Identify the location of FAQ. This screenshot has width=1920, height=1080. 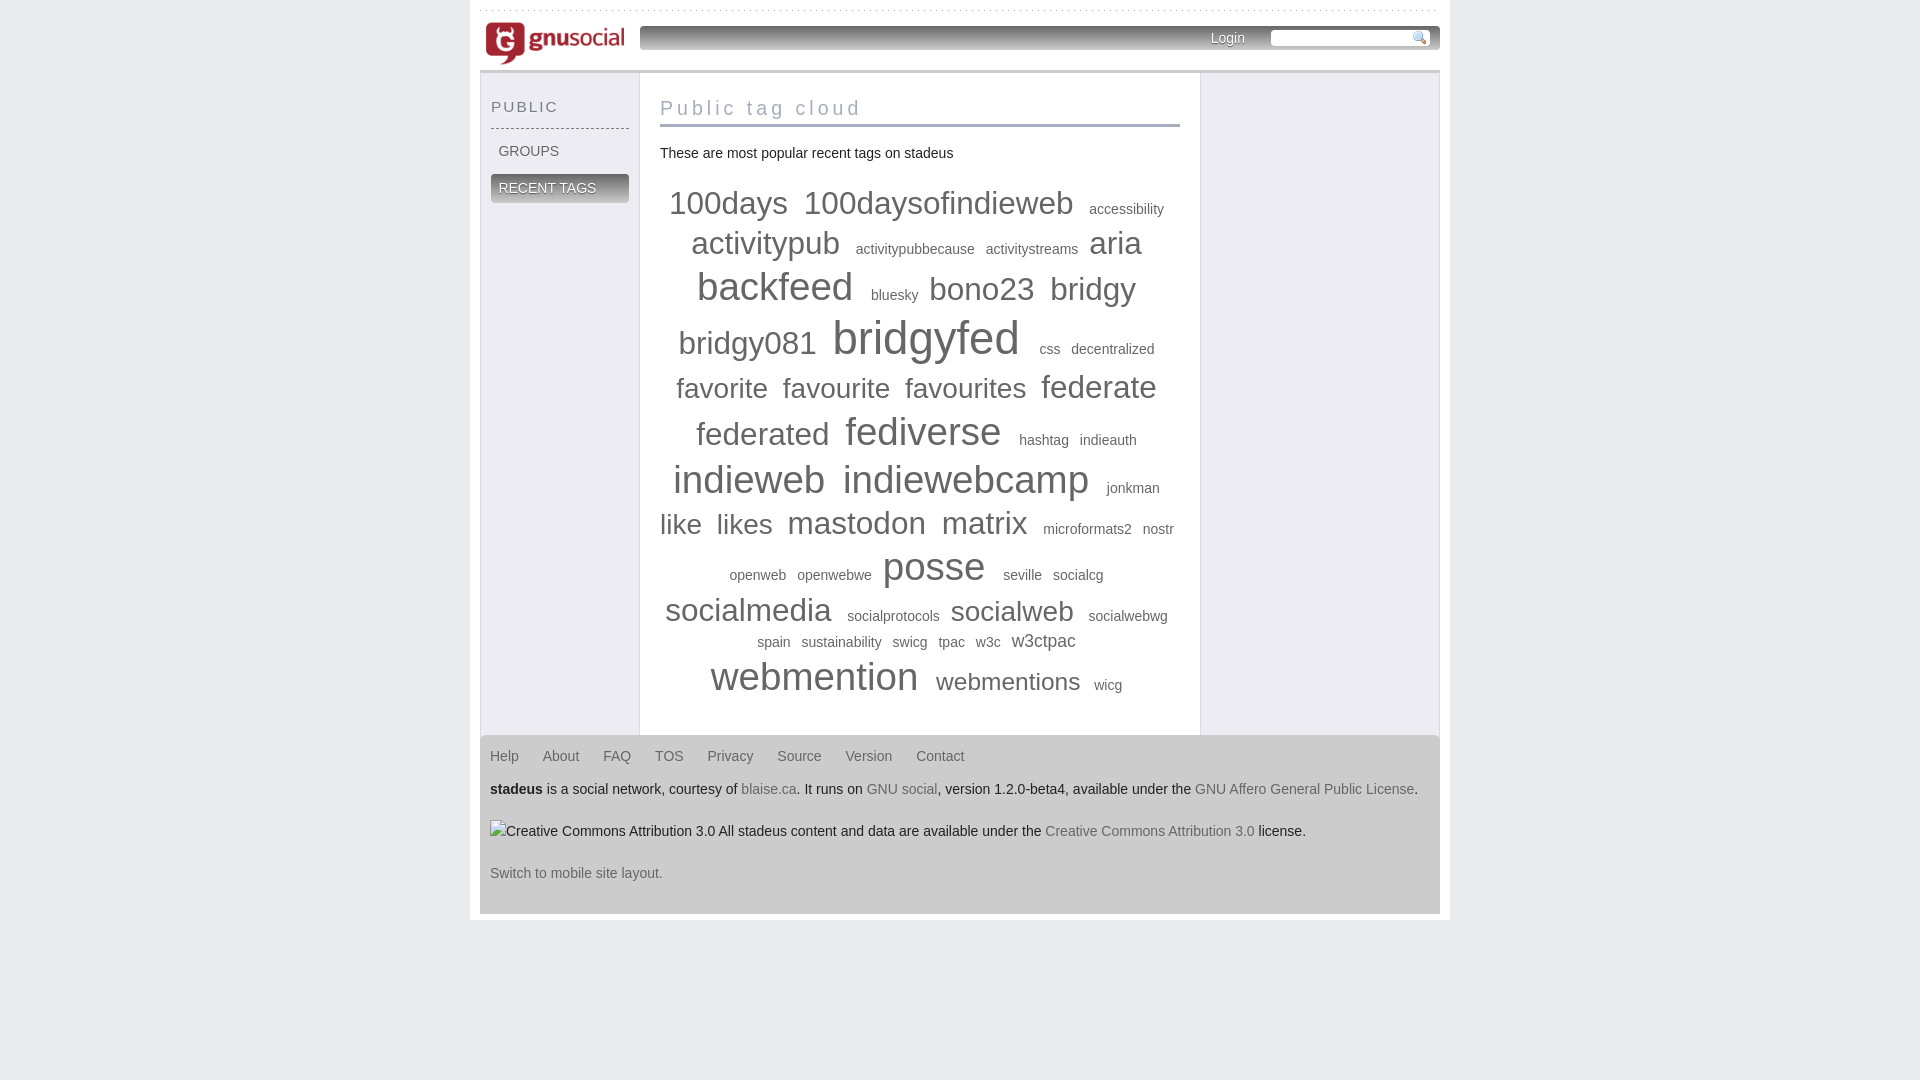
(617, 756).